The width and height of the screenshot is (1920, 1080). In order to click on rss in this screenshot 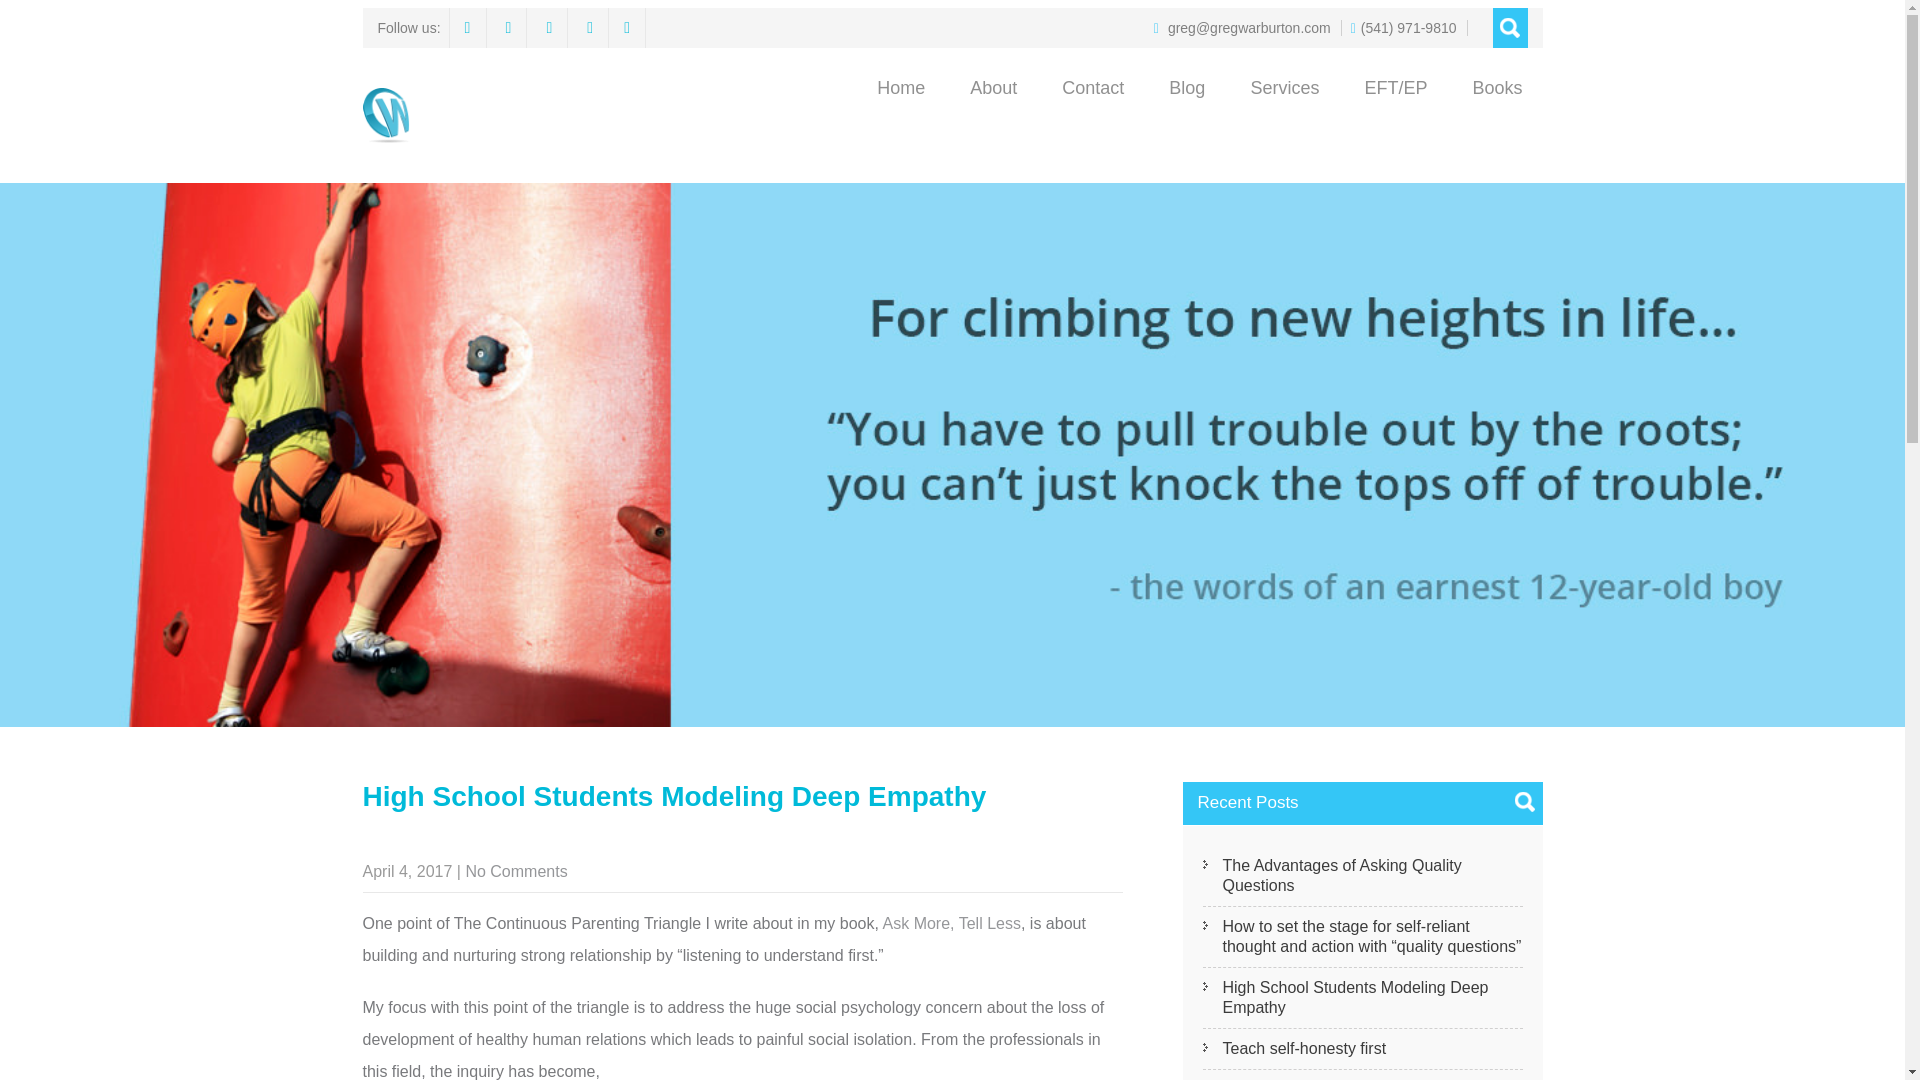, I will do `click(626, 27)`.